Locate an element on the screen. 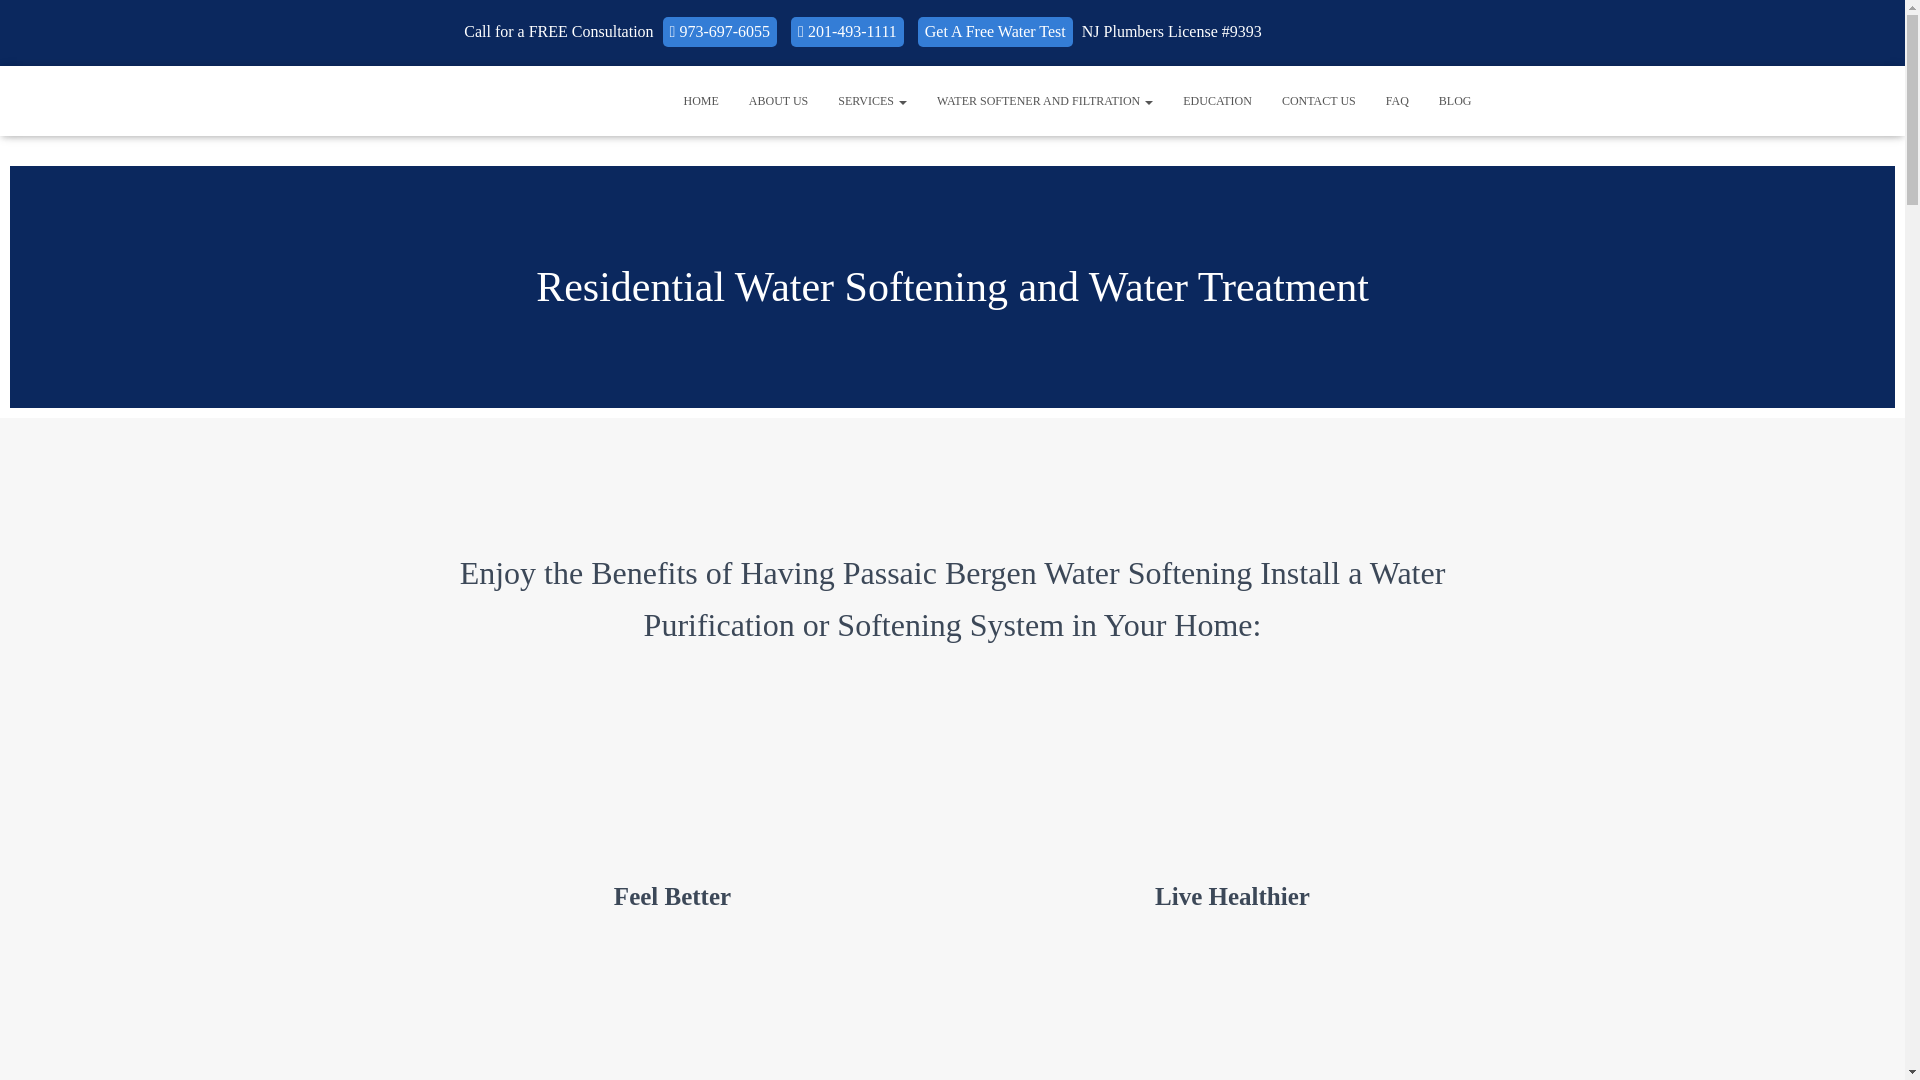 The image size is (1920, 1080). Get A Free Water Test is located at coordinates (995, 32).